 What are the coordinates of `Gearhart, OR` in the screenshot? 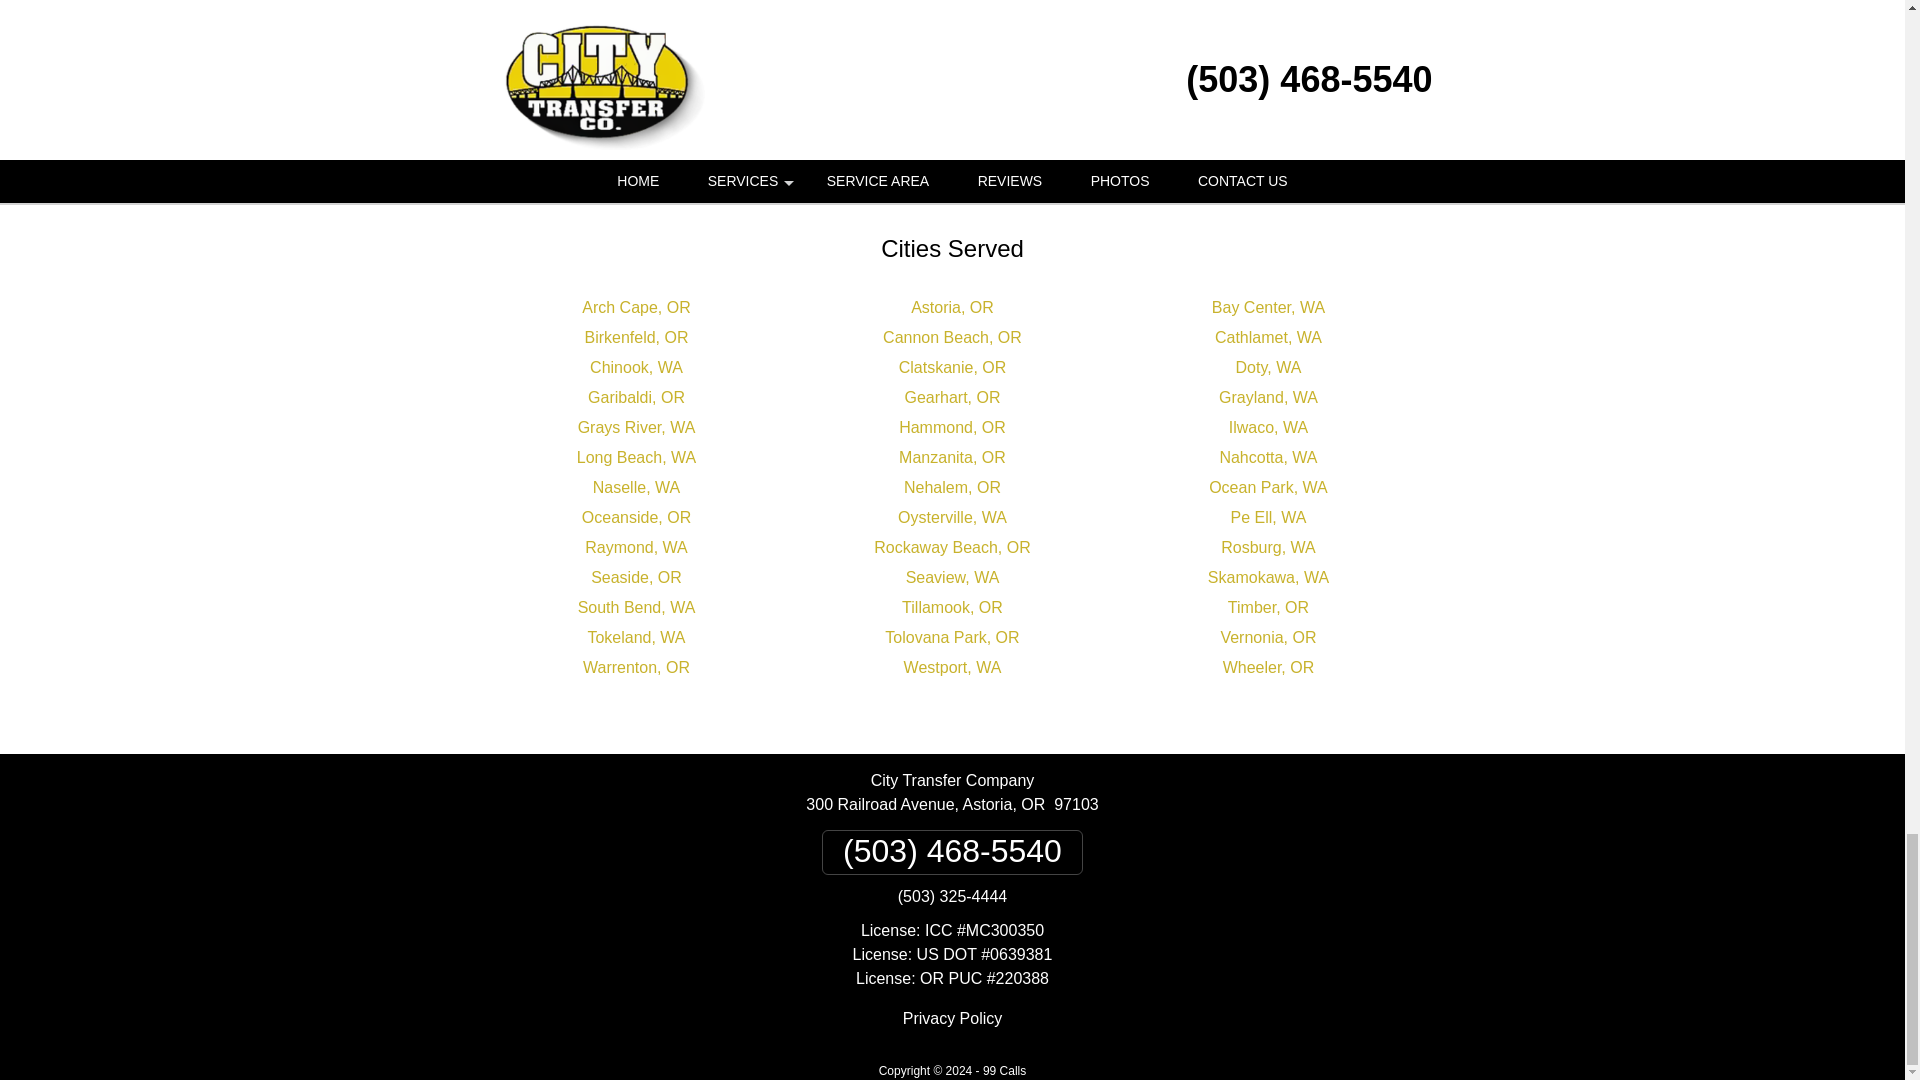 It's located at (952, 397).